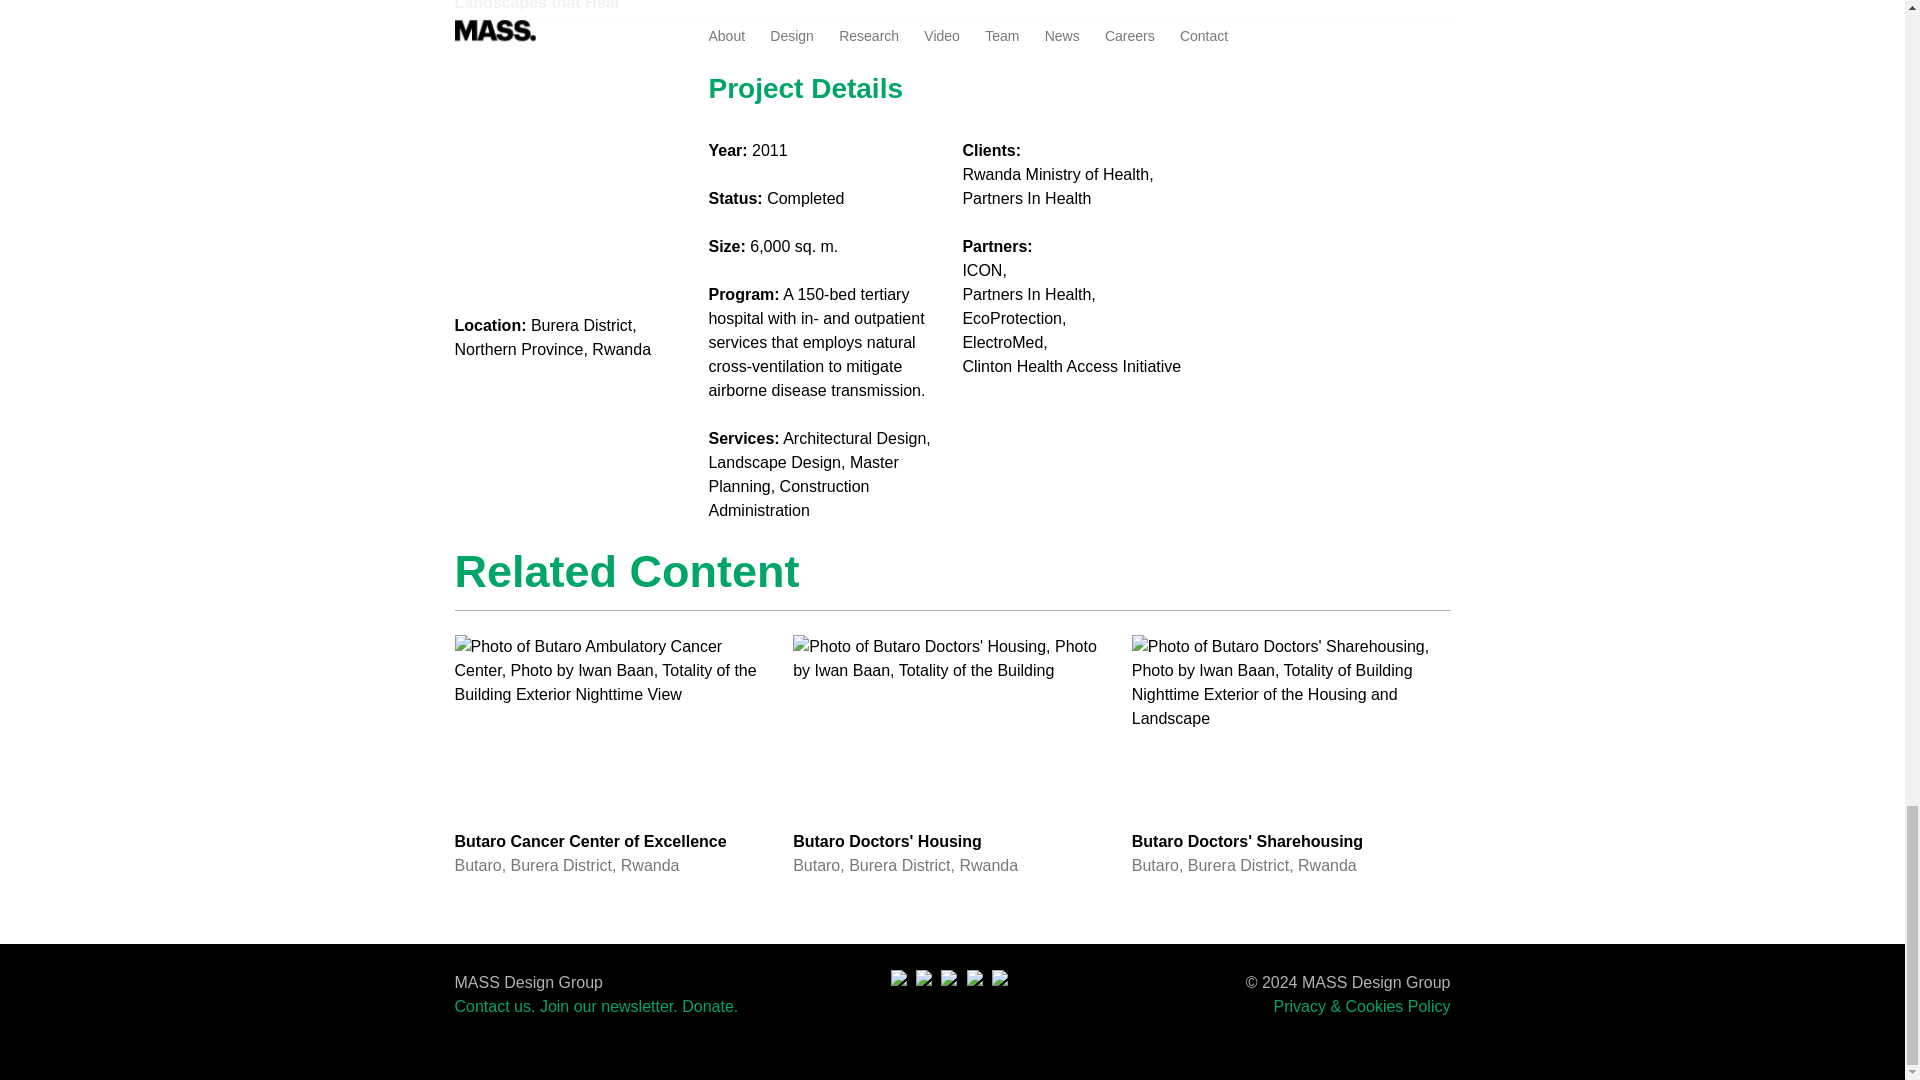 The height and width of the screenshot is (1080, 1920). What do you see at coordinates (494, 1006) in the screenshot?
I see `Contact us.` at bounding box center [494, 1006].